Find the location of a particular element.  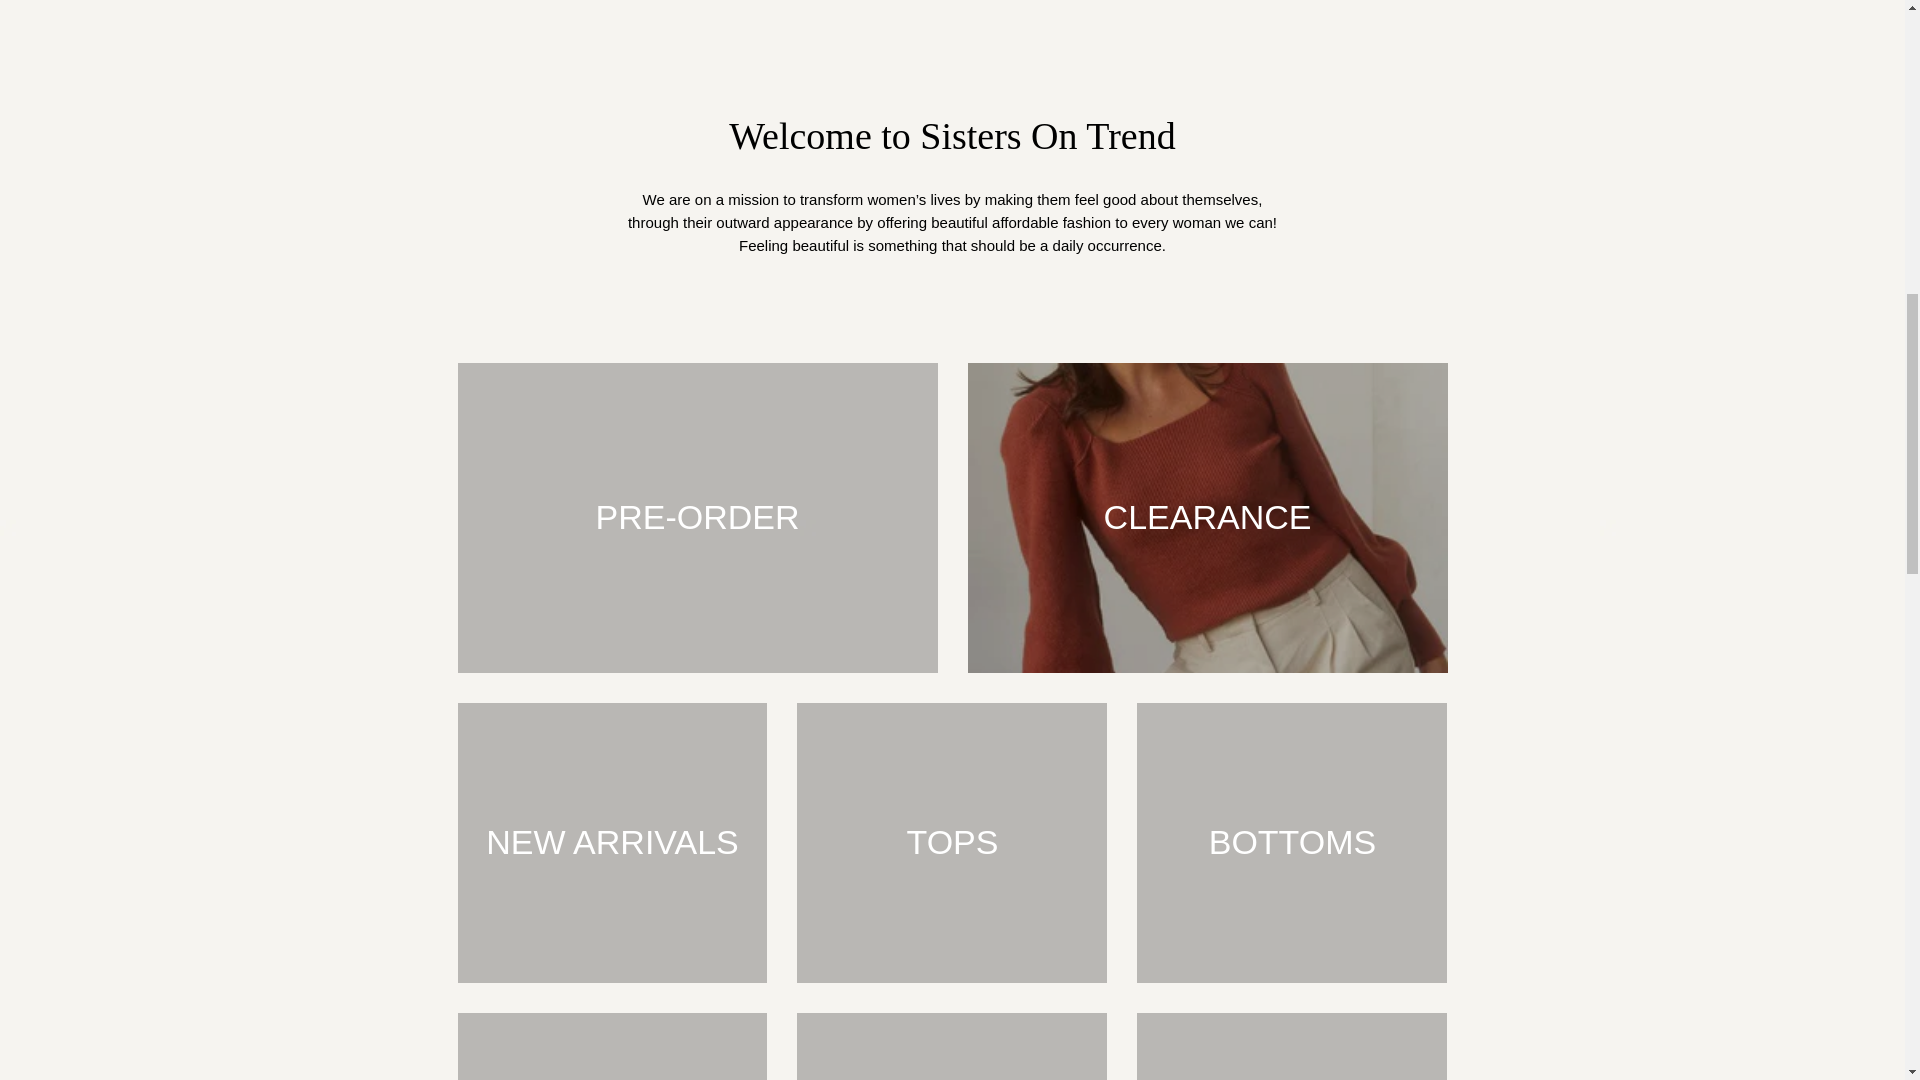

Accessories is located at coordinates (1292, 1046).